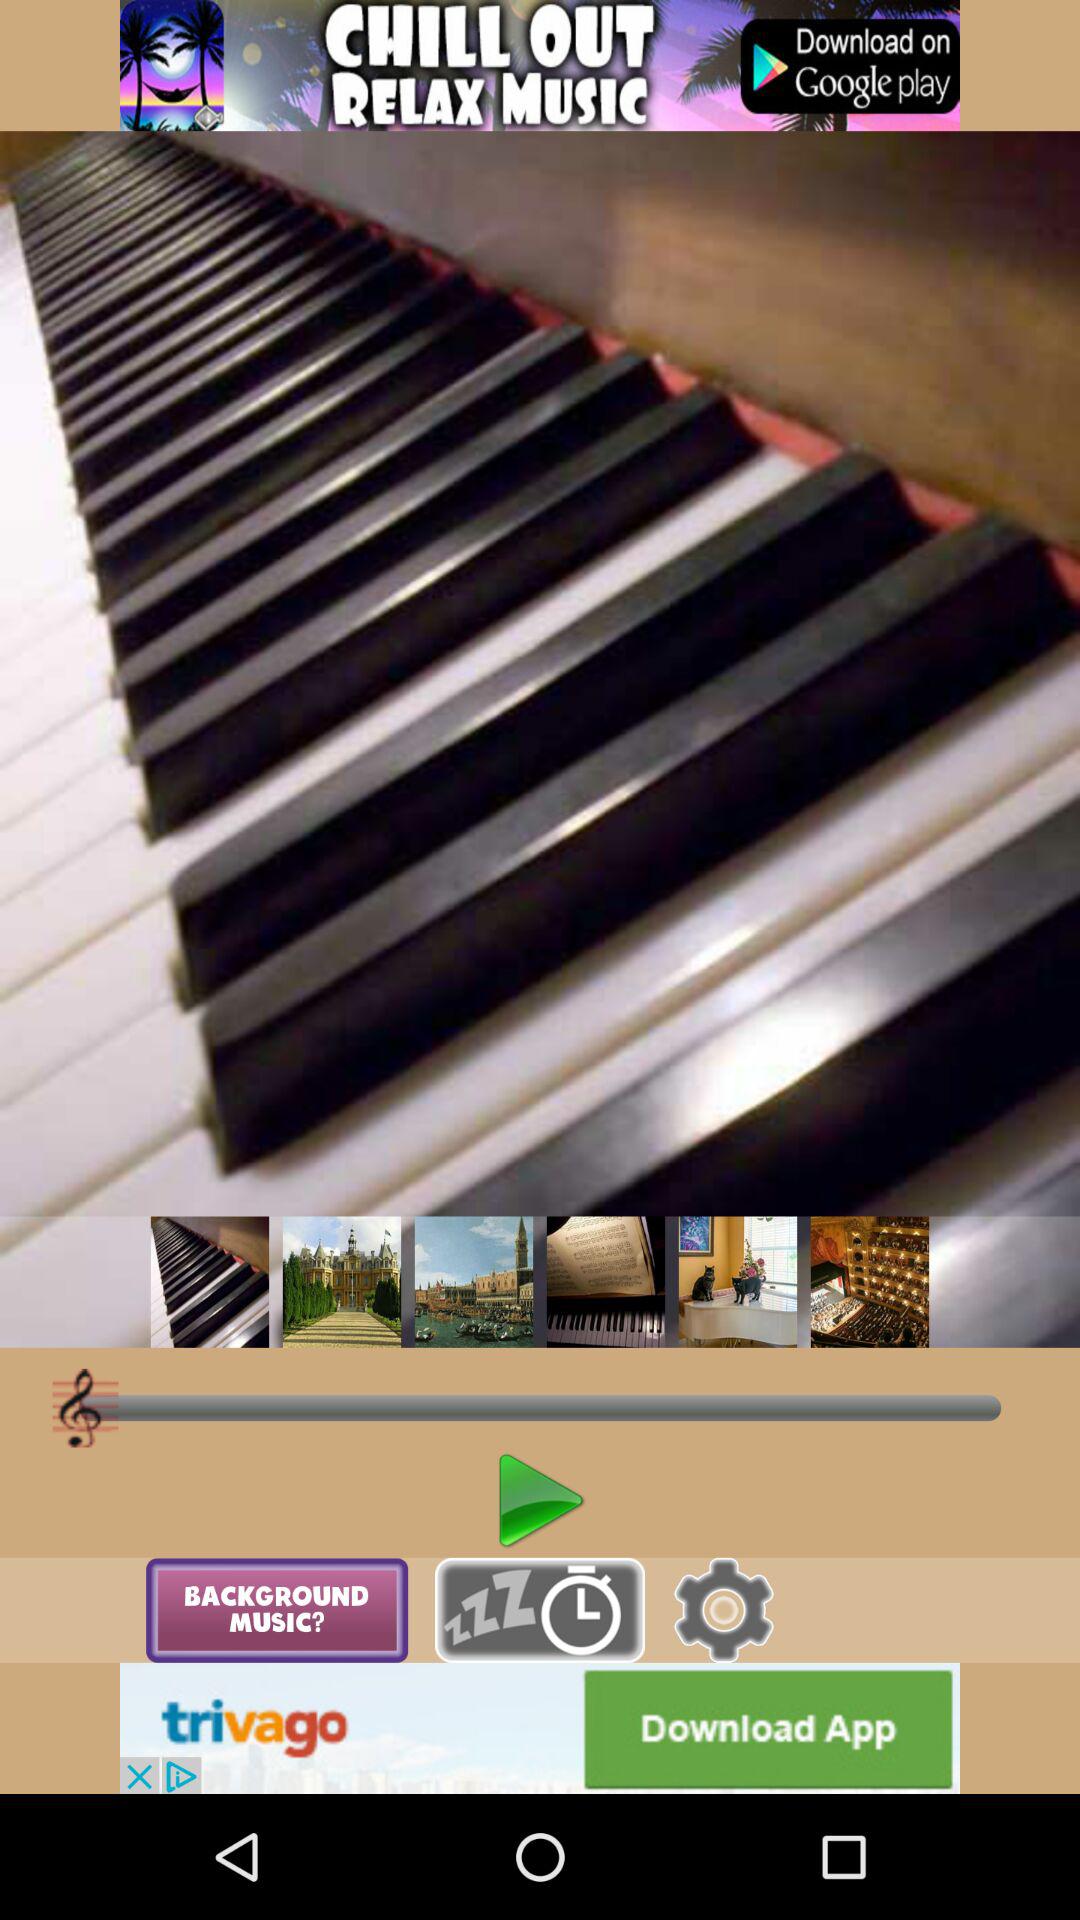 This screenshot has height=1920, width=1080. Describe the element at coordinates (342, 1282) in the screenshot. I see `to select the picture` at that location.